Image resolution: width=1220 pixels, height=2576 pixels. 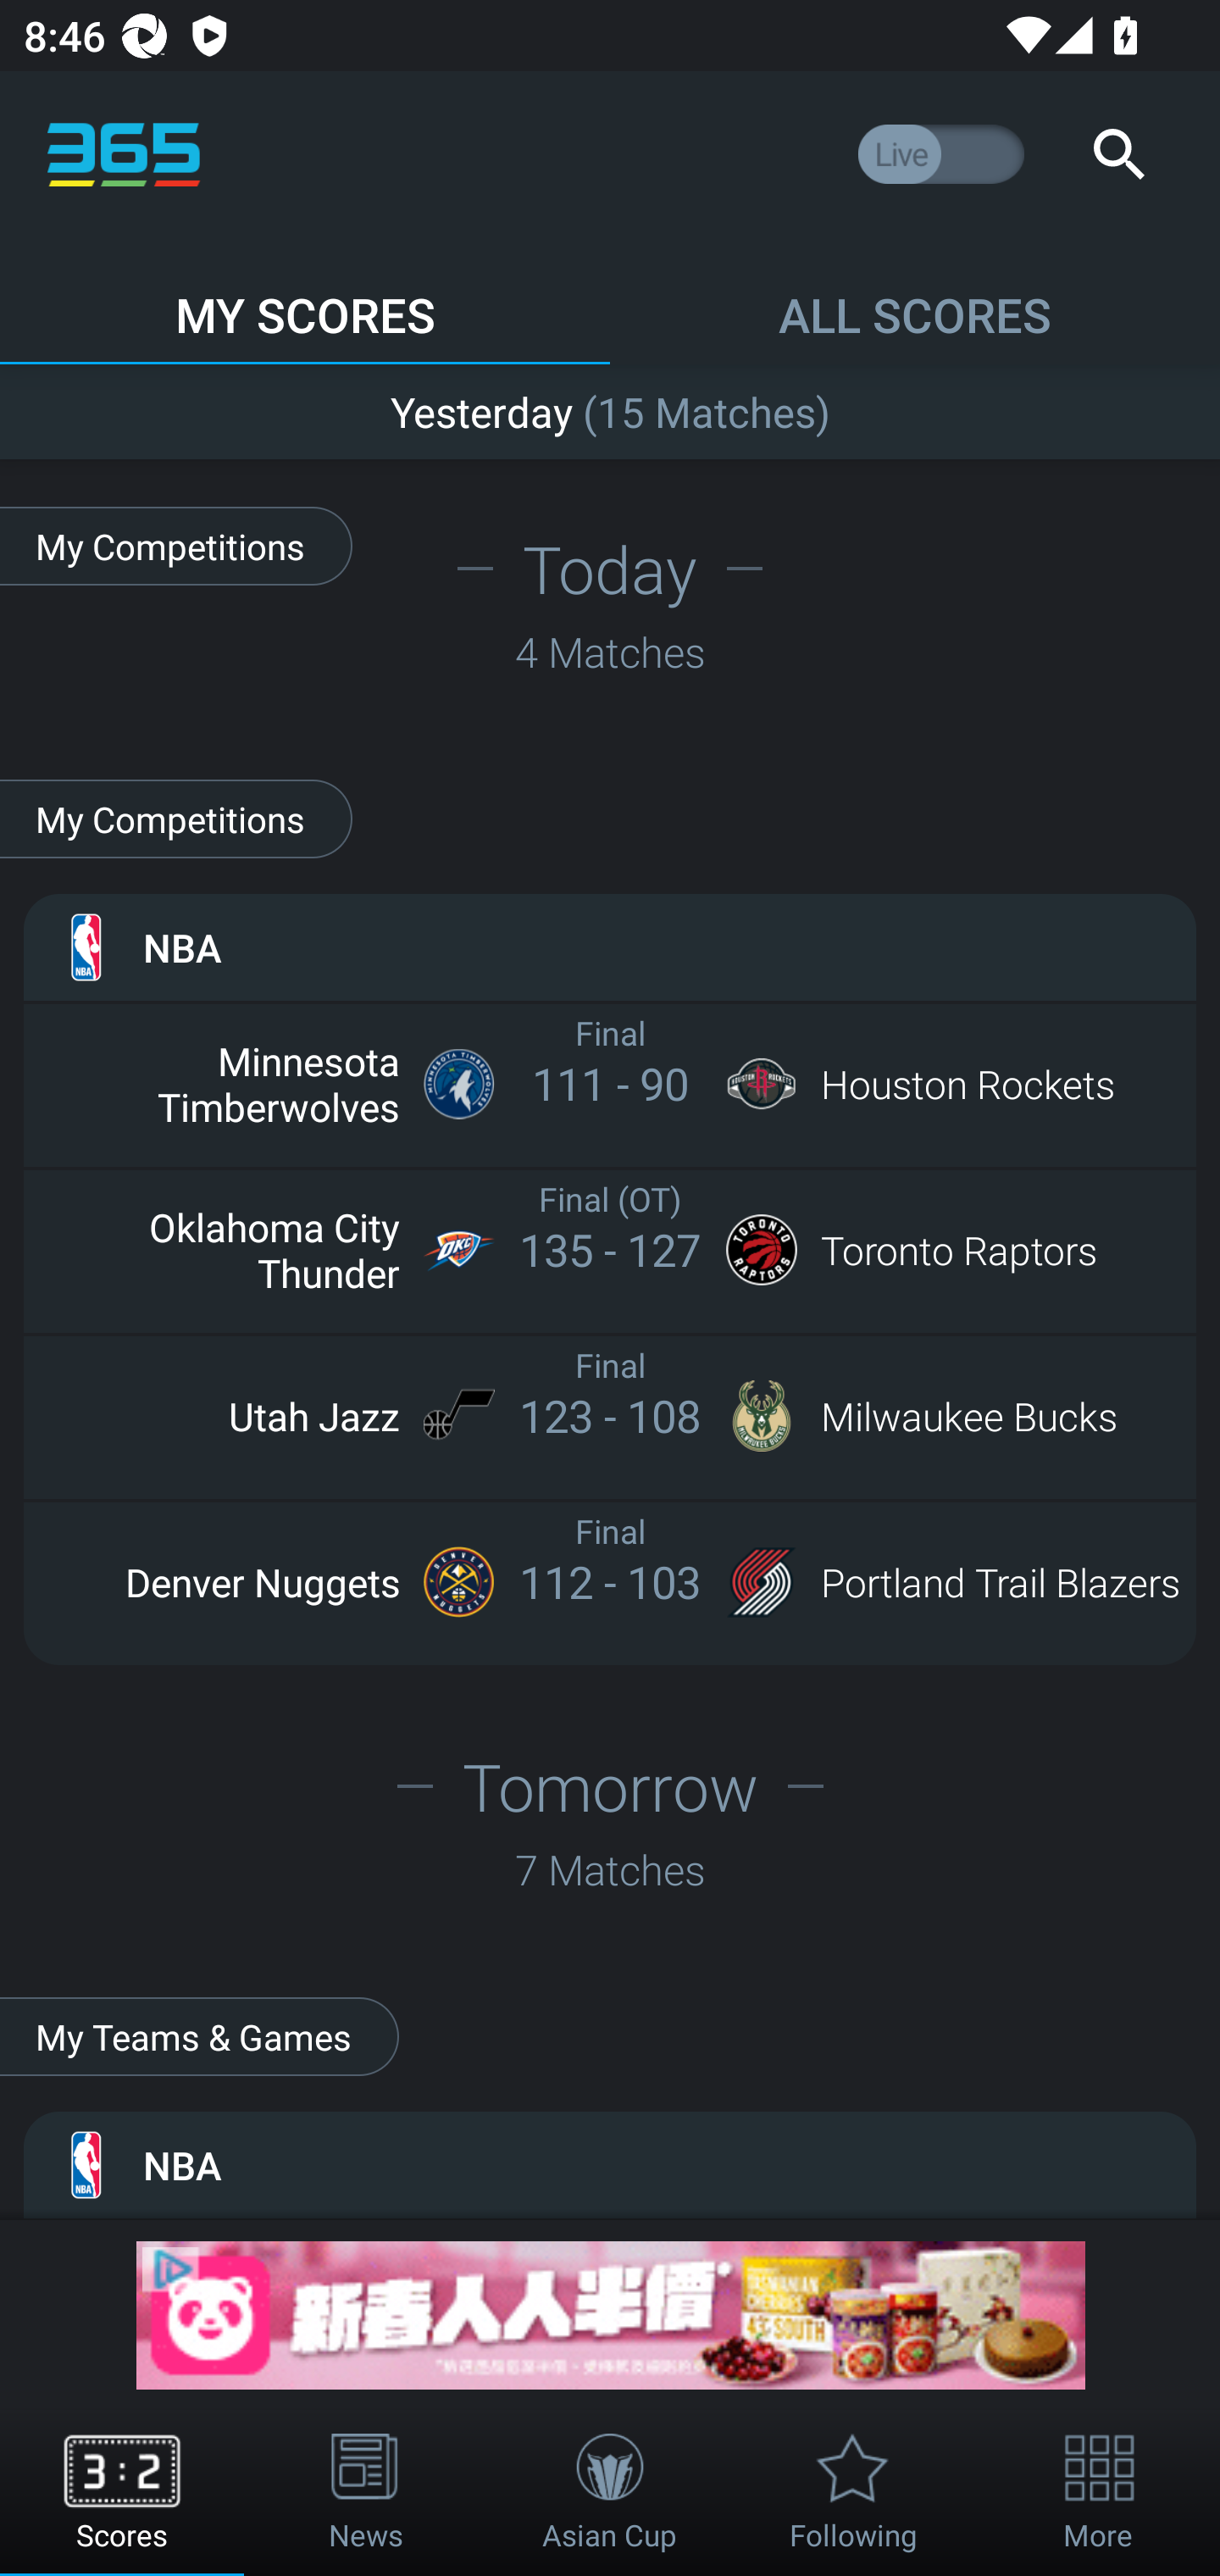 I want to click on RB Leipzig 2 - 0 Union Berlin, so click(x=610, y=405).